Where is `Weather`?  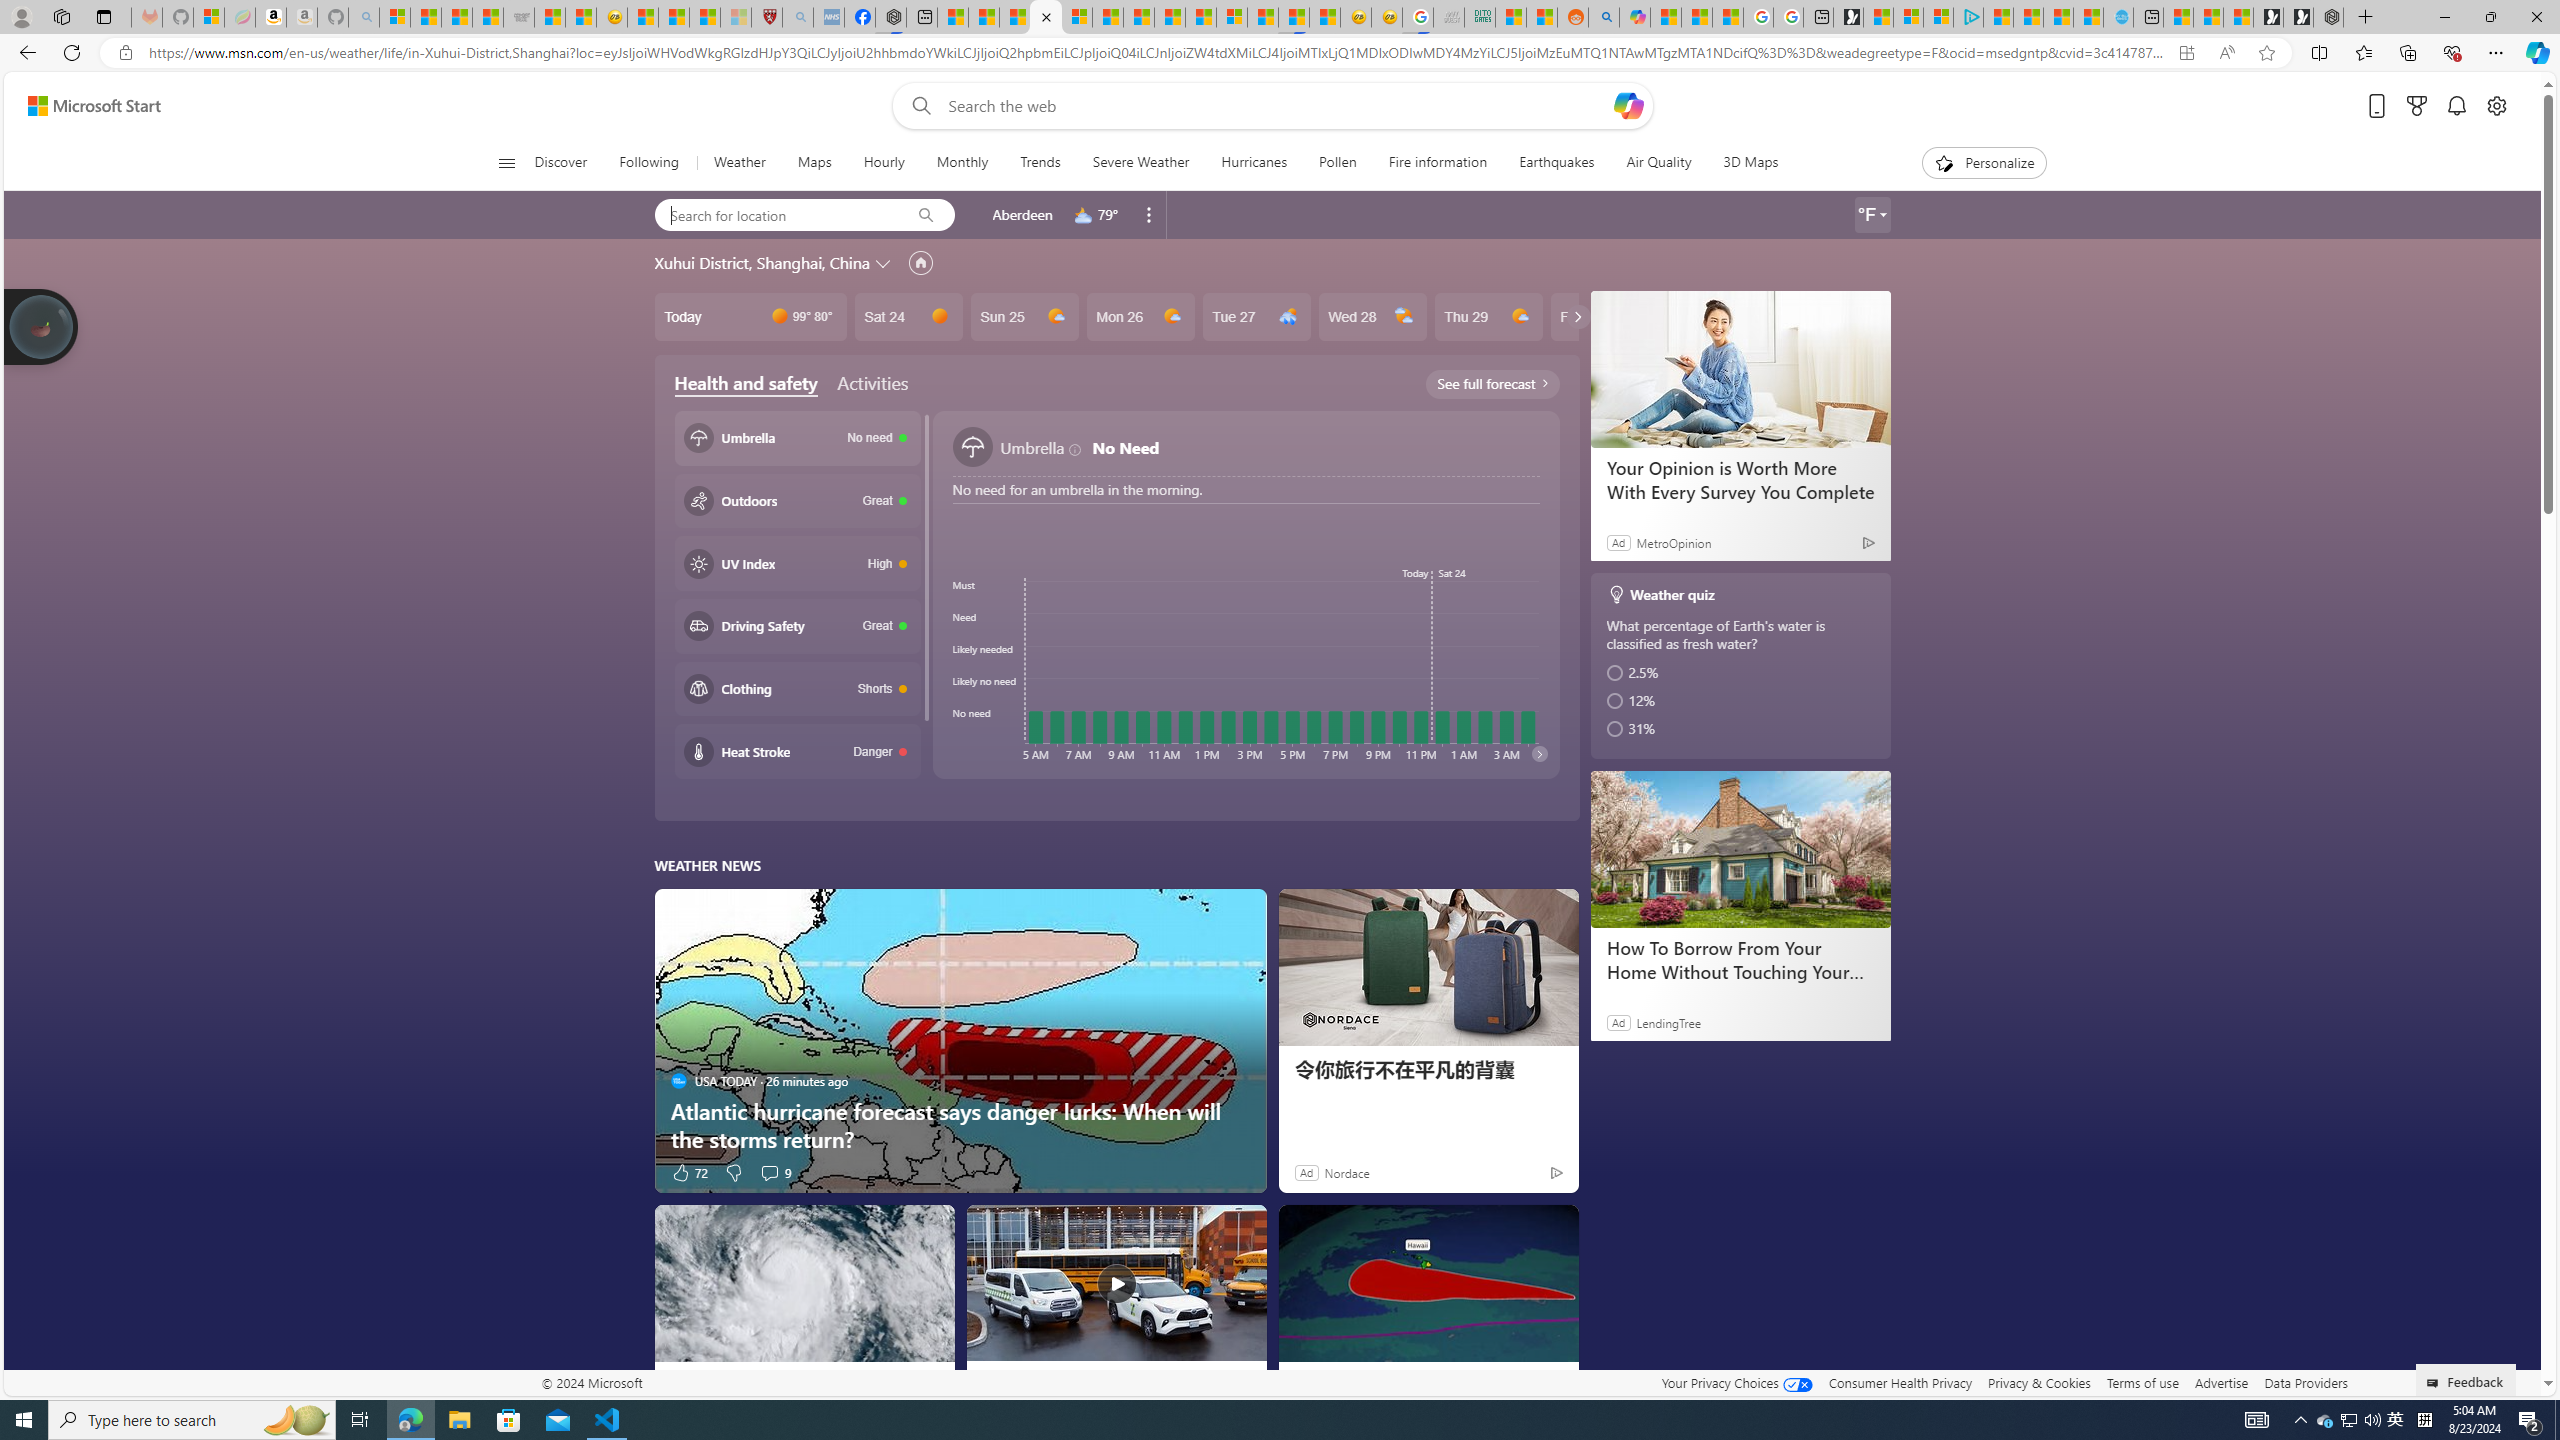 Weather is located at coordinates (740, 163).